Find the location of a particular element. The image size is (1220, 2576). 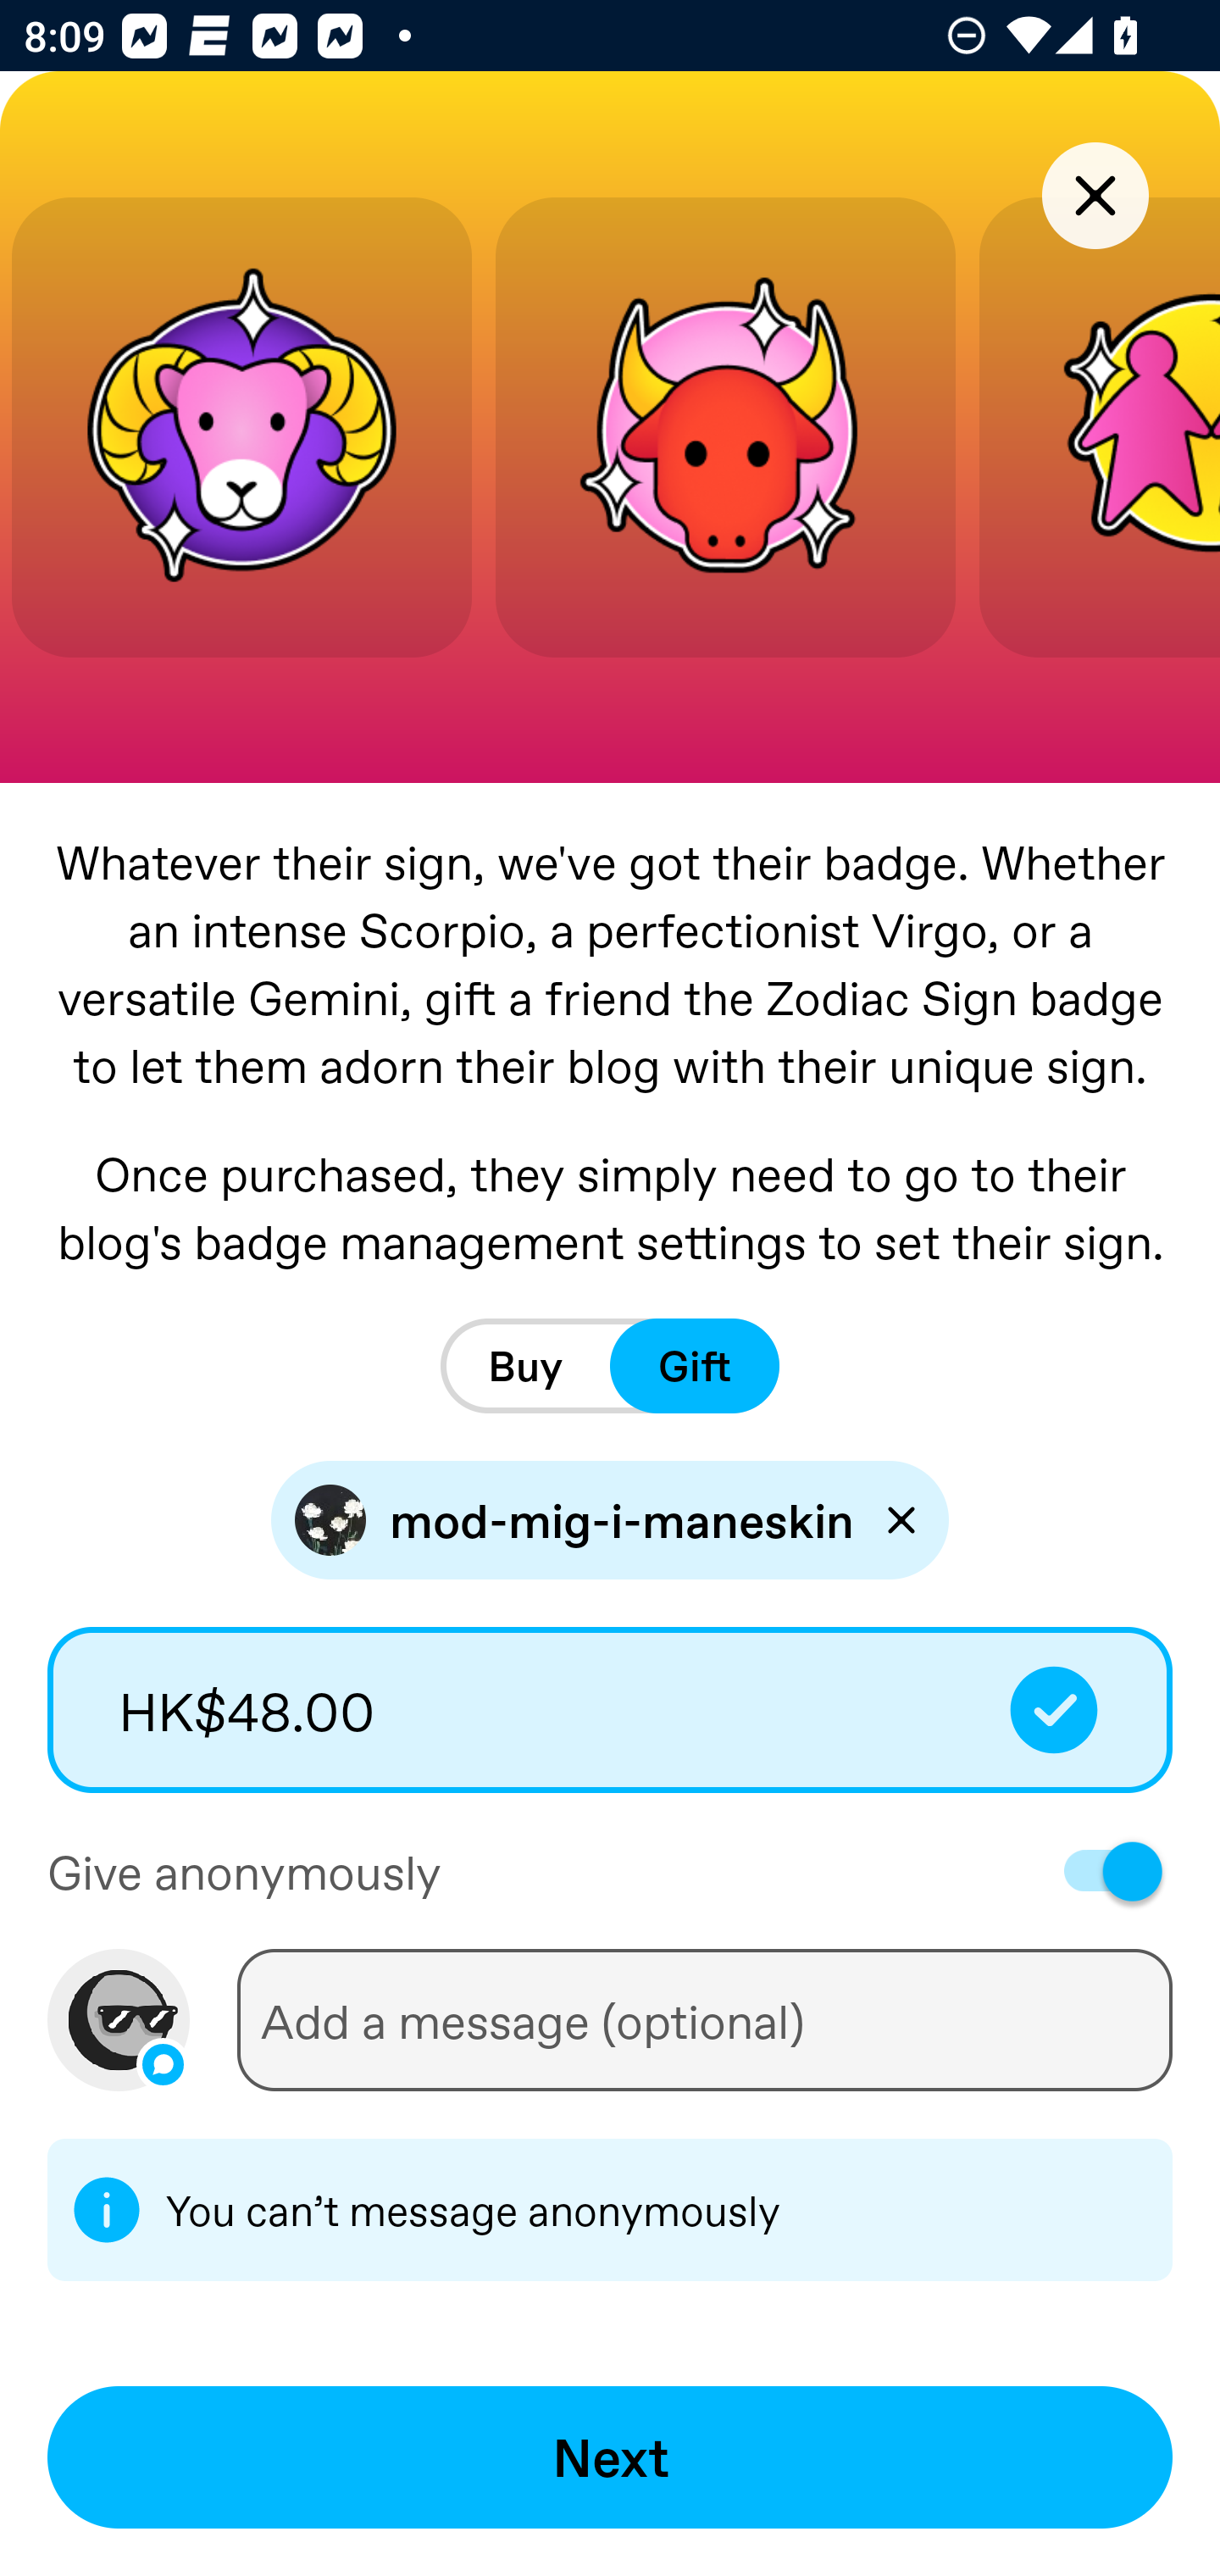

Add a message (optional) is located at coordinates (704, 2020).